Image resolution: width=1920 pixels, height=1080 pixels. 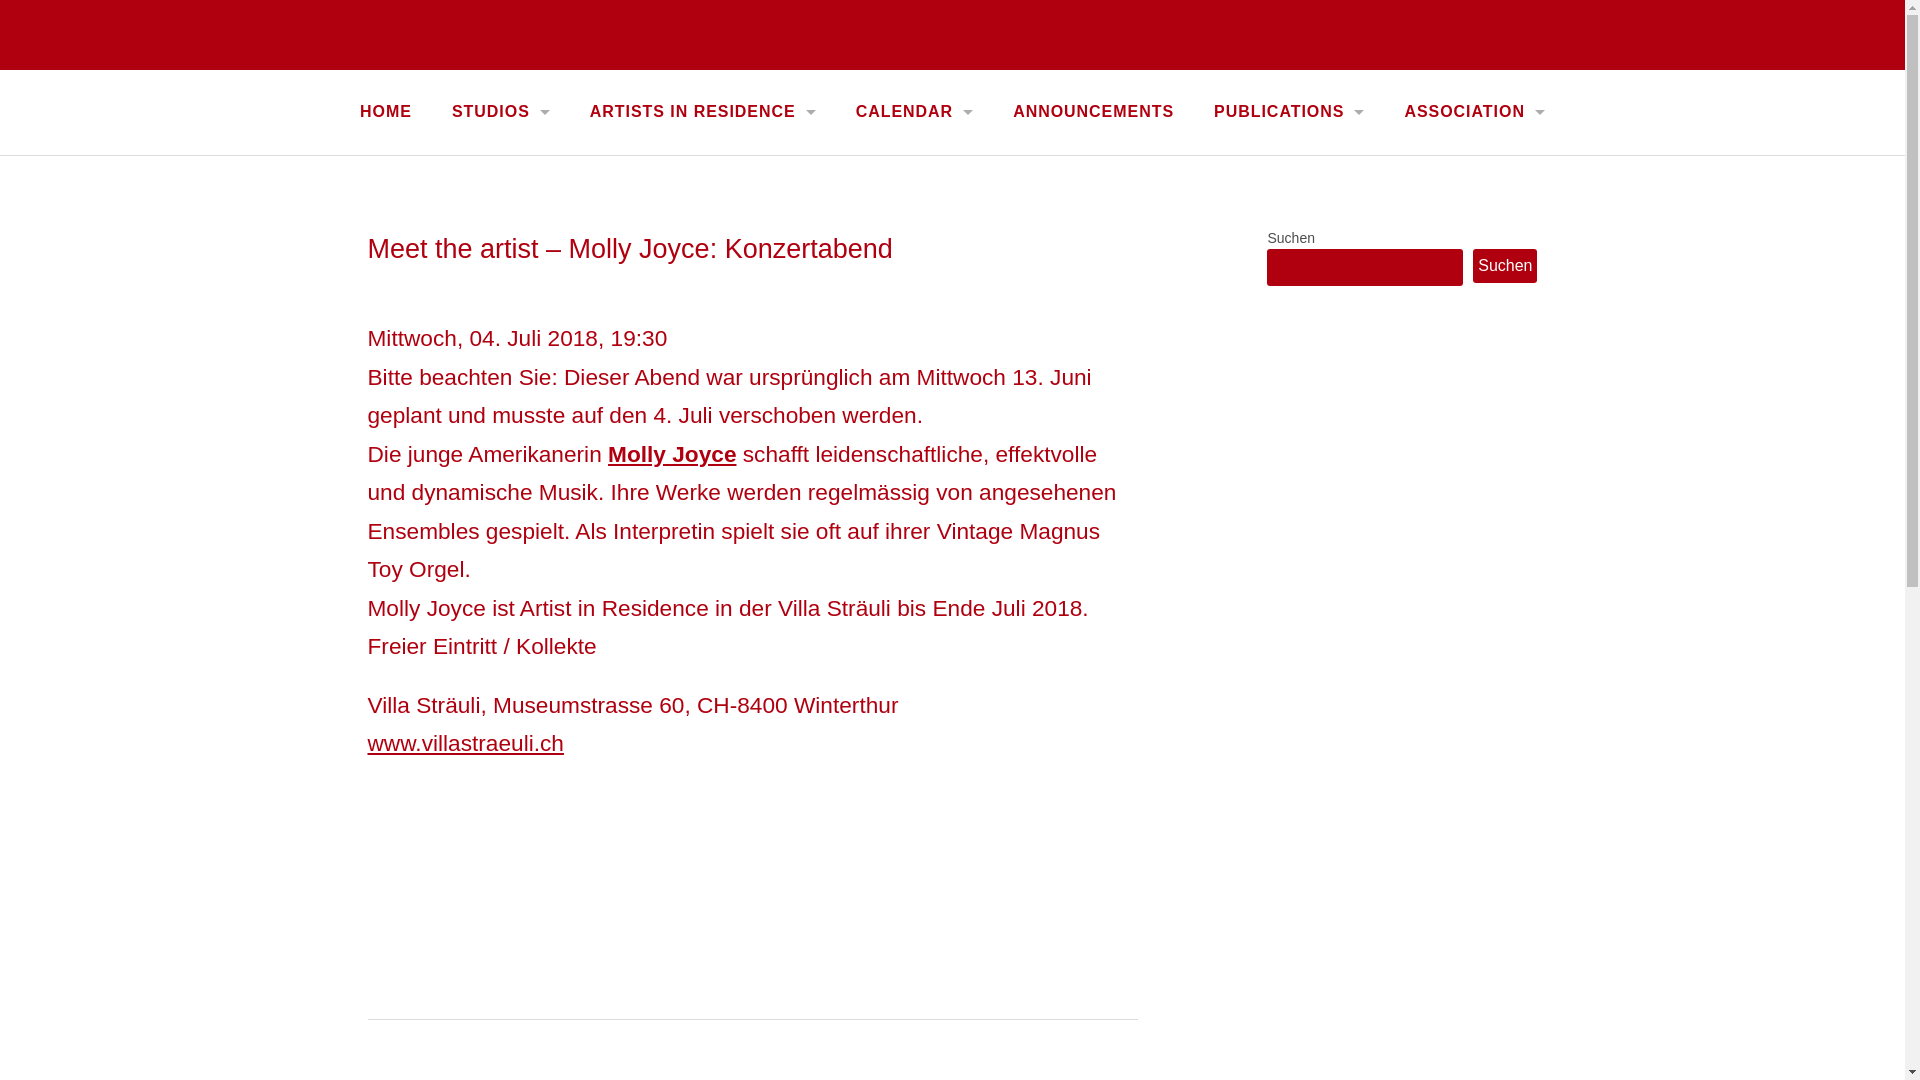 I want to click on NEWSLETTER, so click(x=1289, y=156).